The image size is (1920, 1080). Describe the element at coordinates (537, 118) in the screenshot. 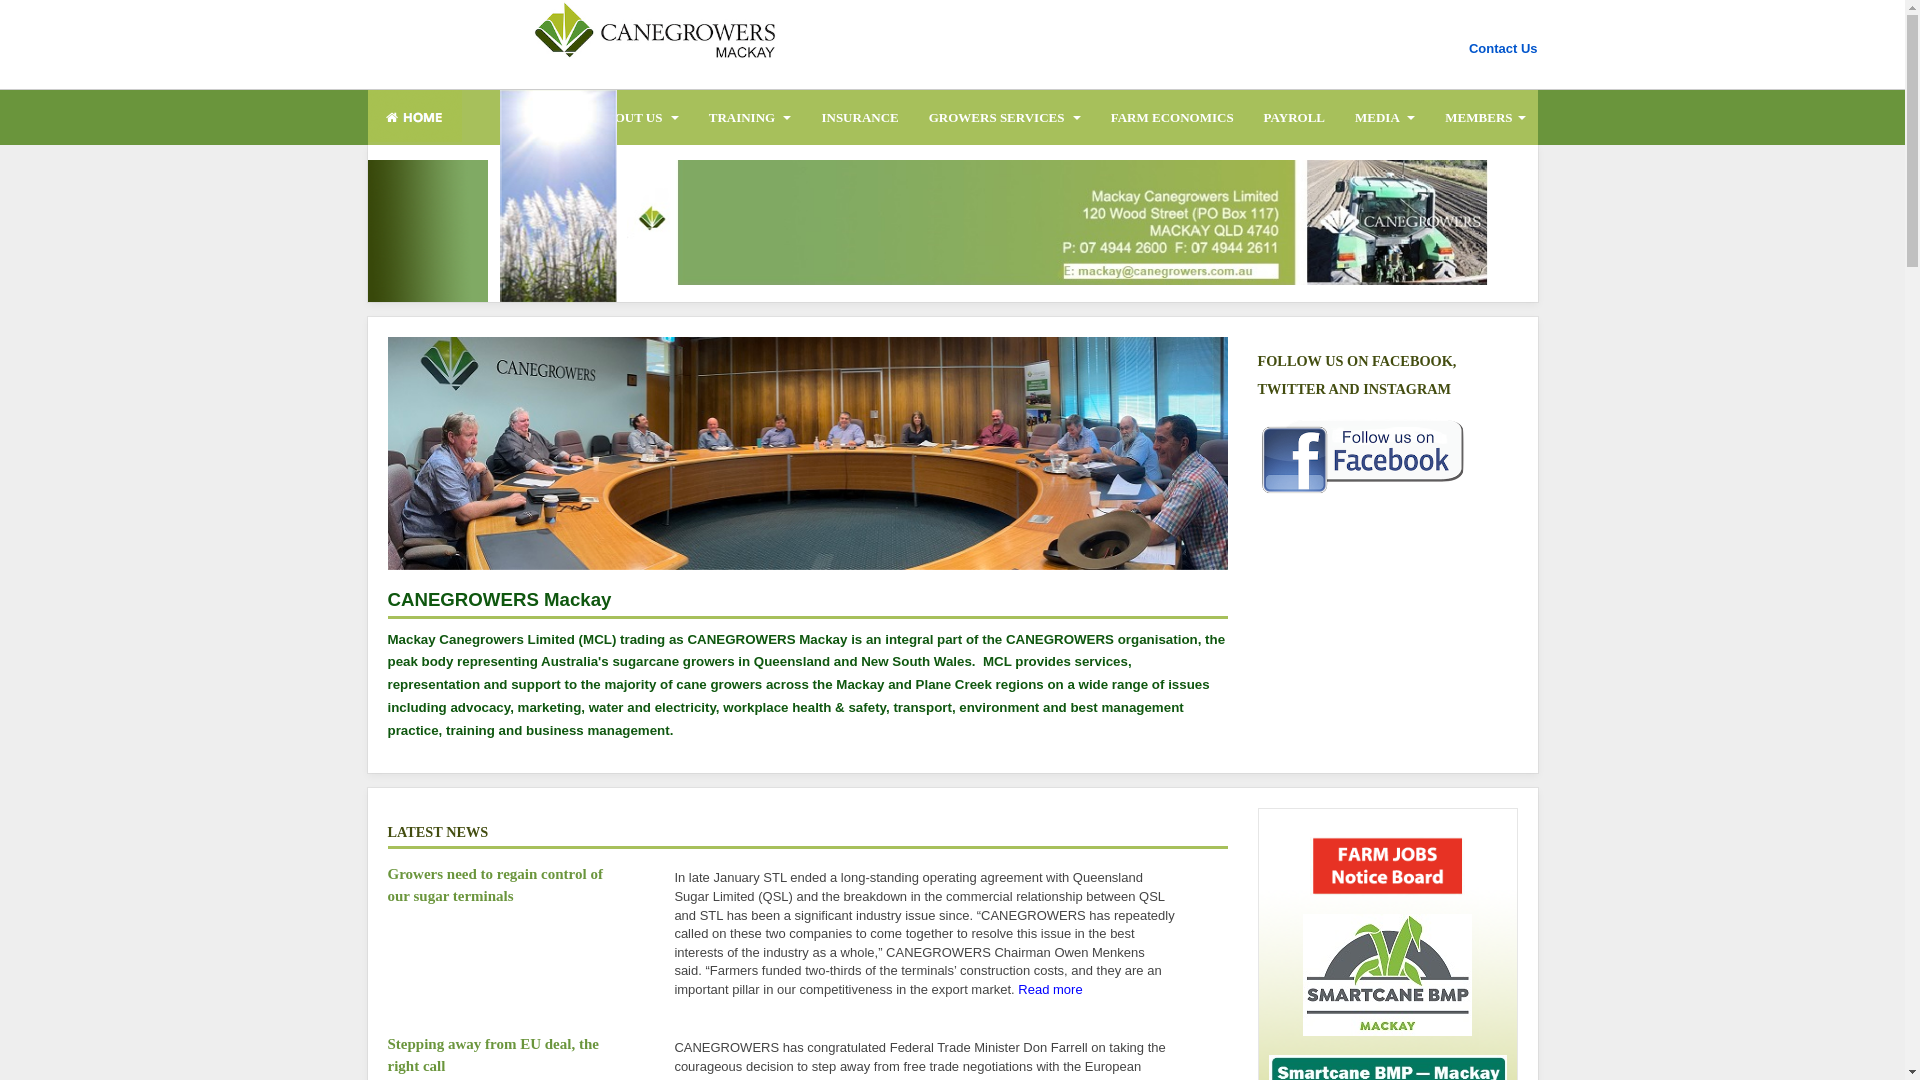

I see `HOME` at that location.